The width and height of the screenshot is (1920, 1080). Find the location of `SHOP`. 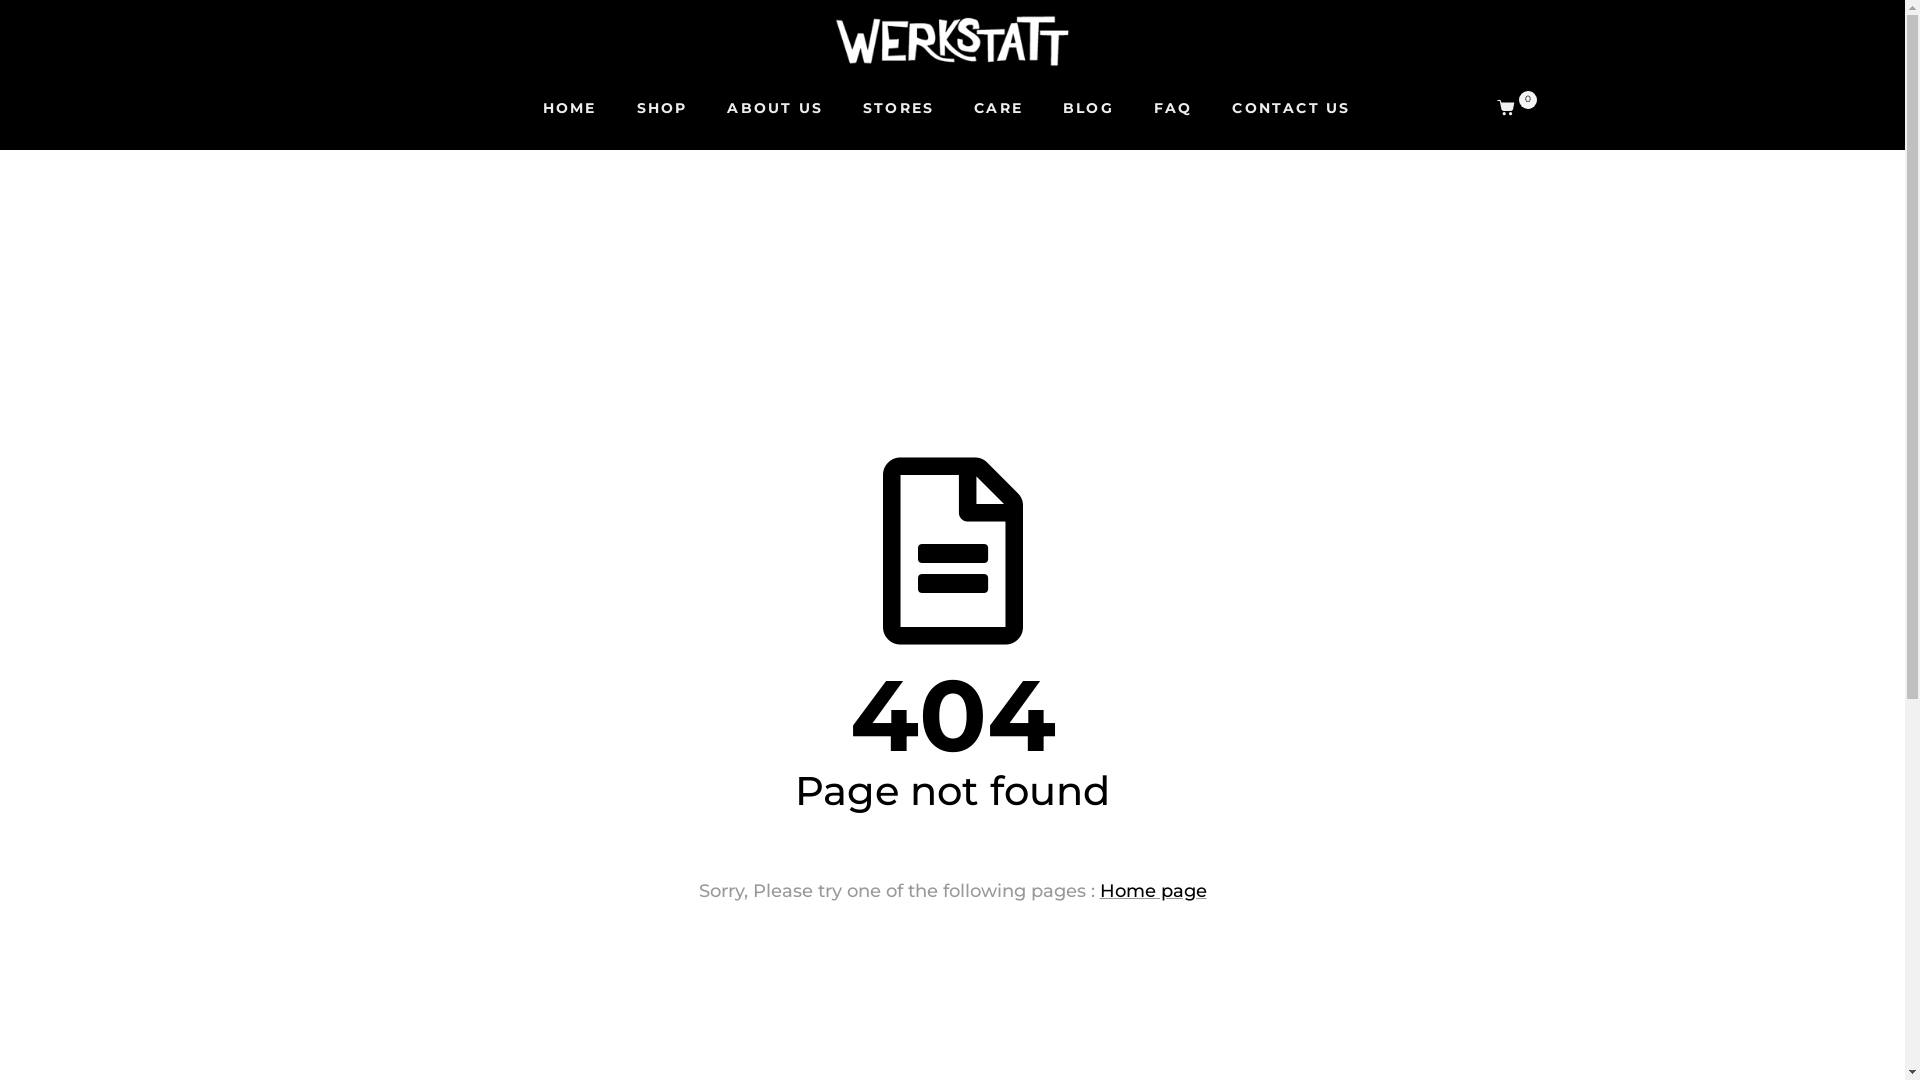

SHOP is located at coordinates (662, 108).